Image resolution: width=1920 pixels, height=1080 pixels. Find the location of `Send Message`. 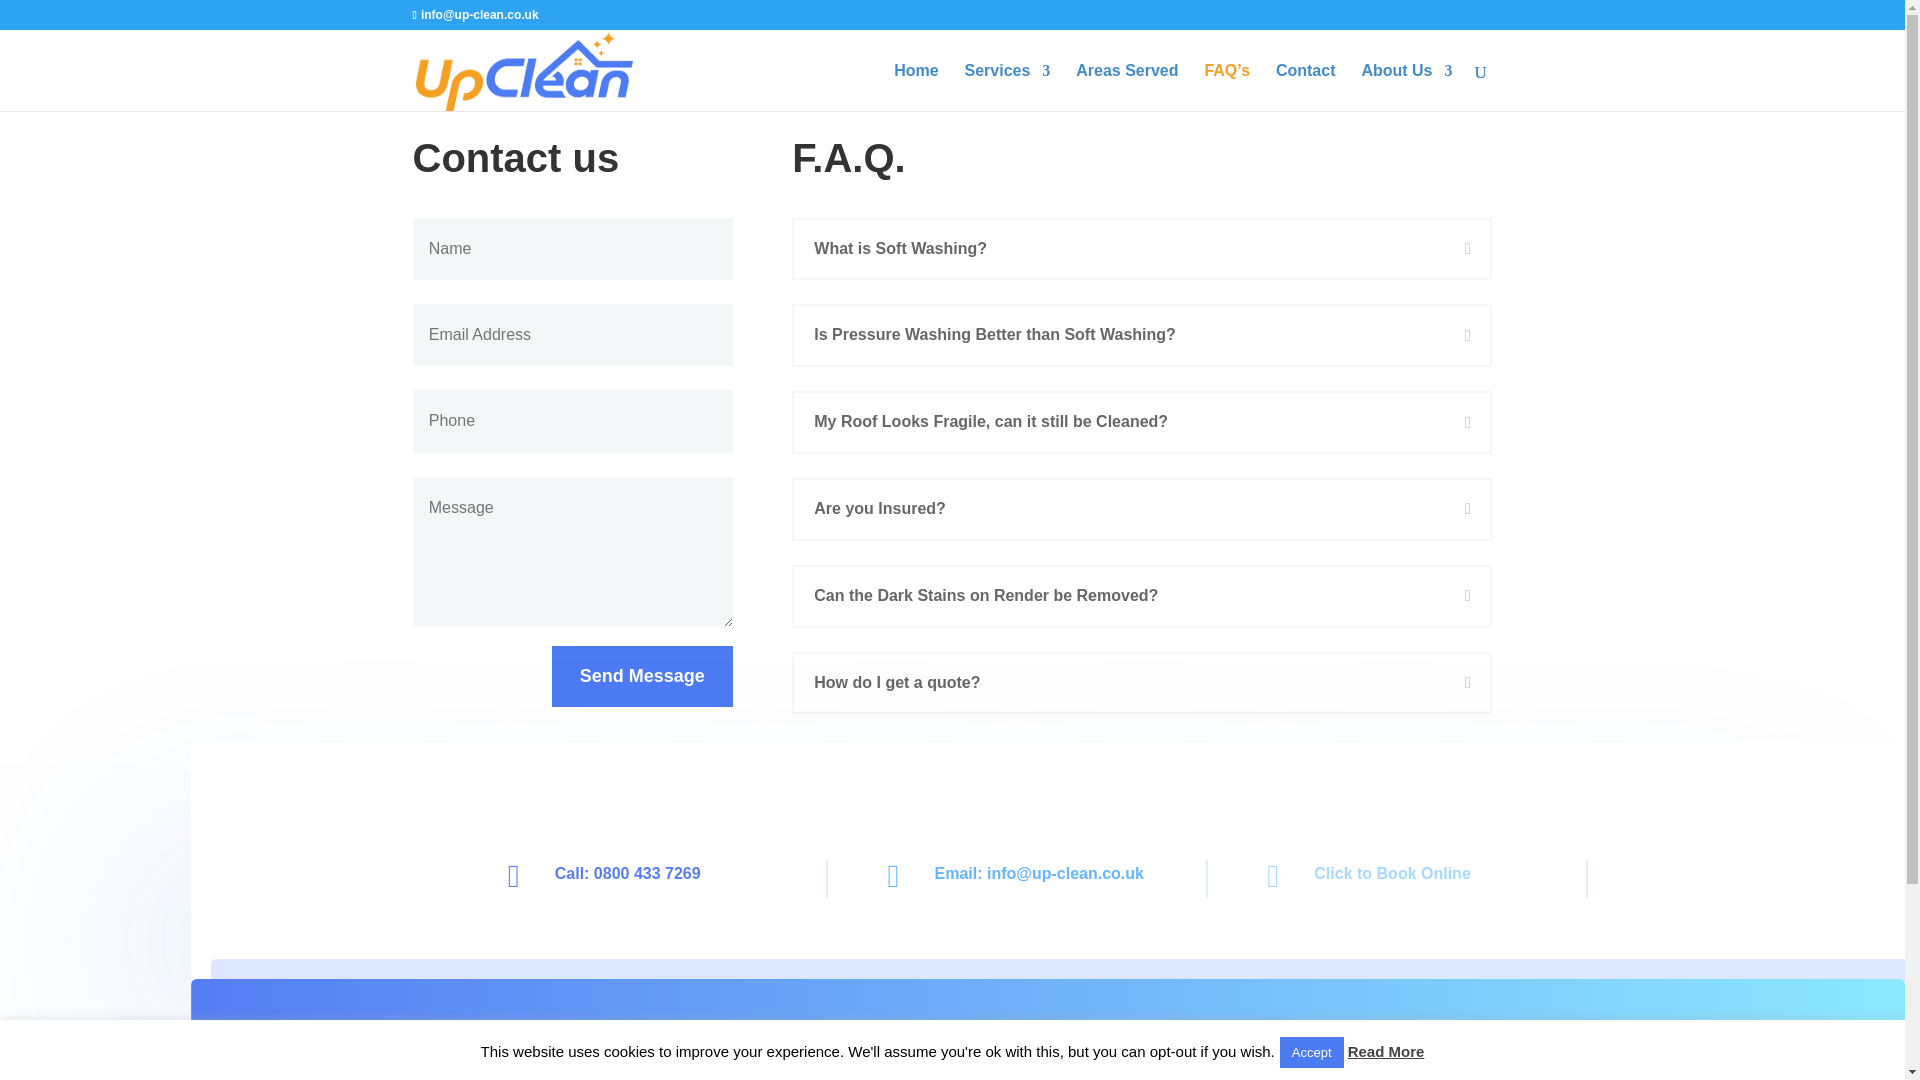

Send Message is located at coordinates (642, 676).